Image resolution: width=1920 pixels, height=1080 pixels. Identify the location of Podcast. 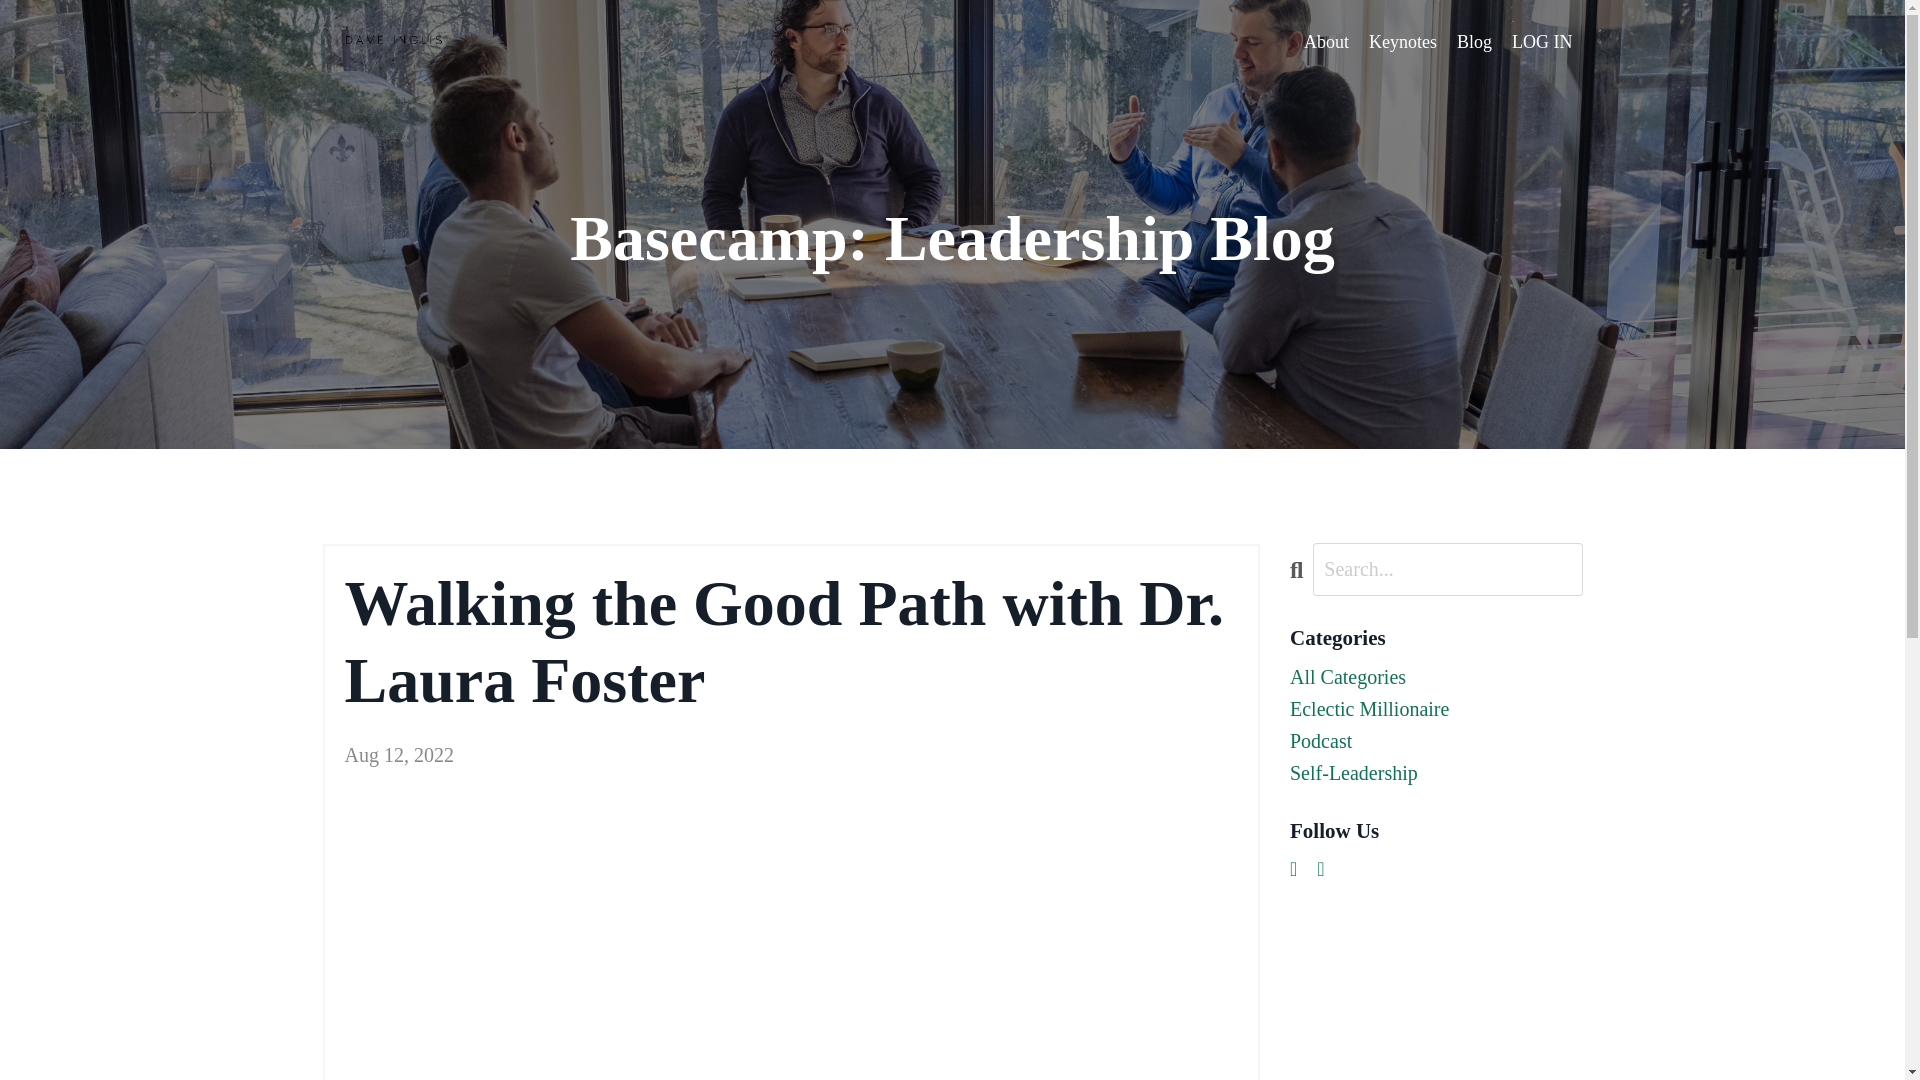
(1436, 740).